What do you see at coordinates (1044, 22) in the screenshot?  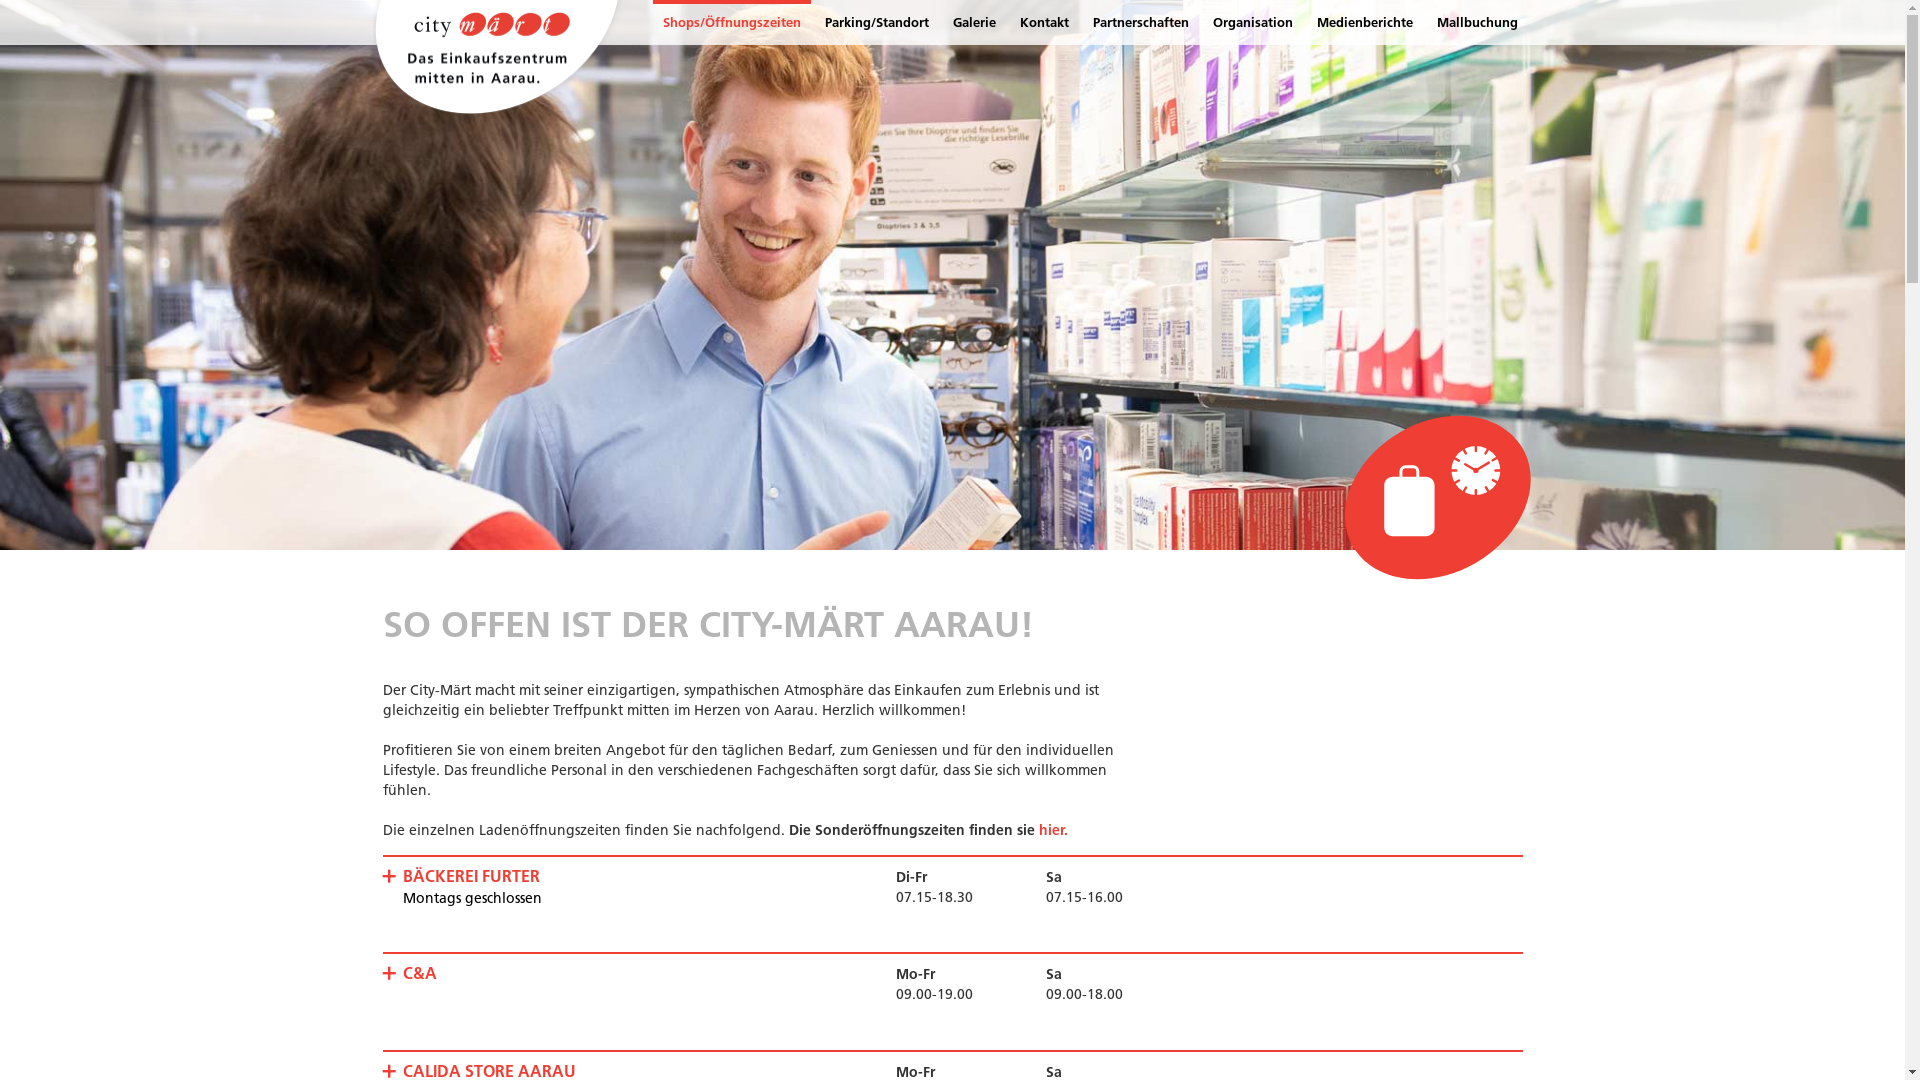 I see `Kontakt` at bounding box center [1044, 22].